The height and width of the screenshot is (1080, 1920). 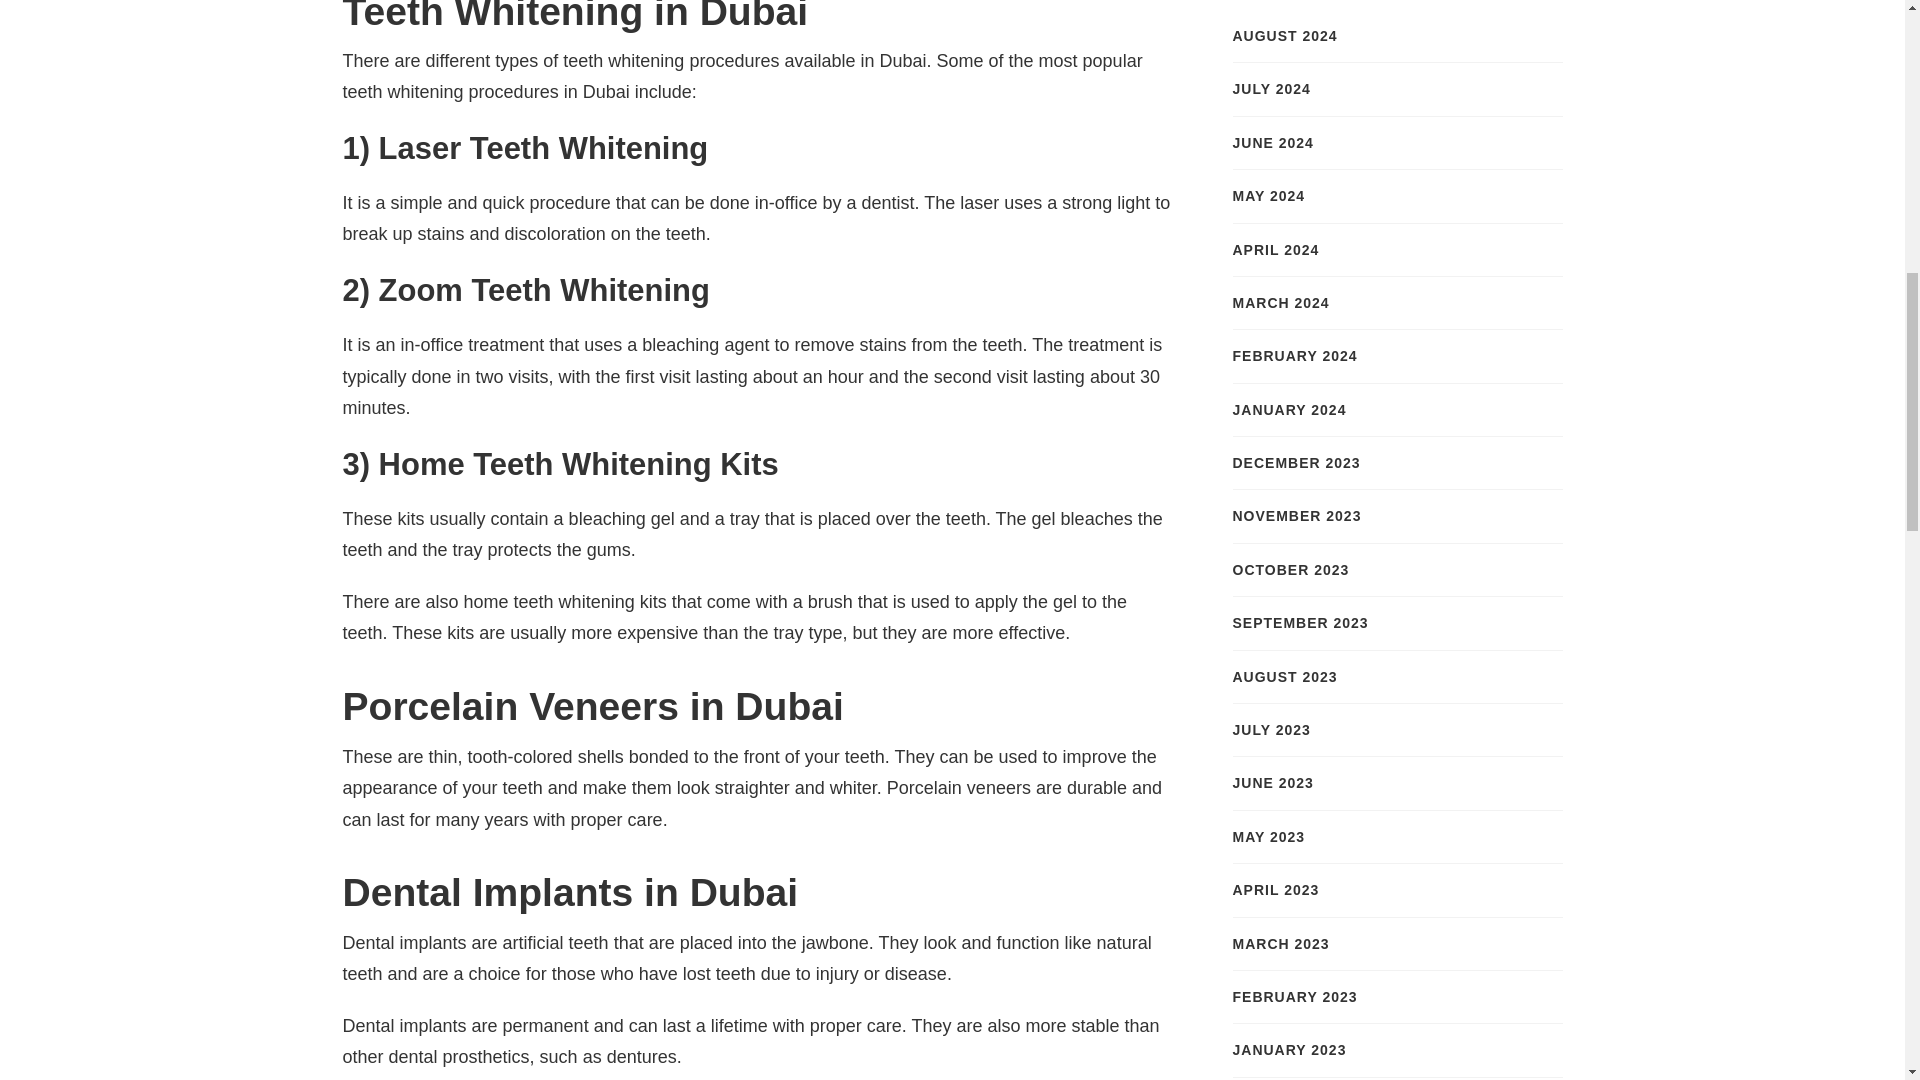 I want to click on JUNE 2024, so click(x=1272, y=142).